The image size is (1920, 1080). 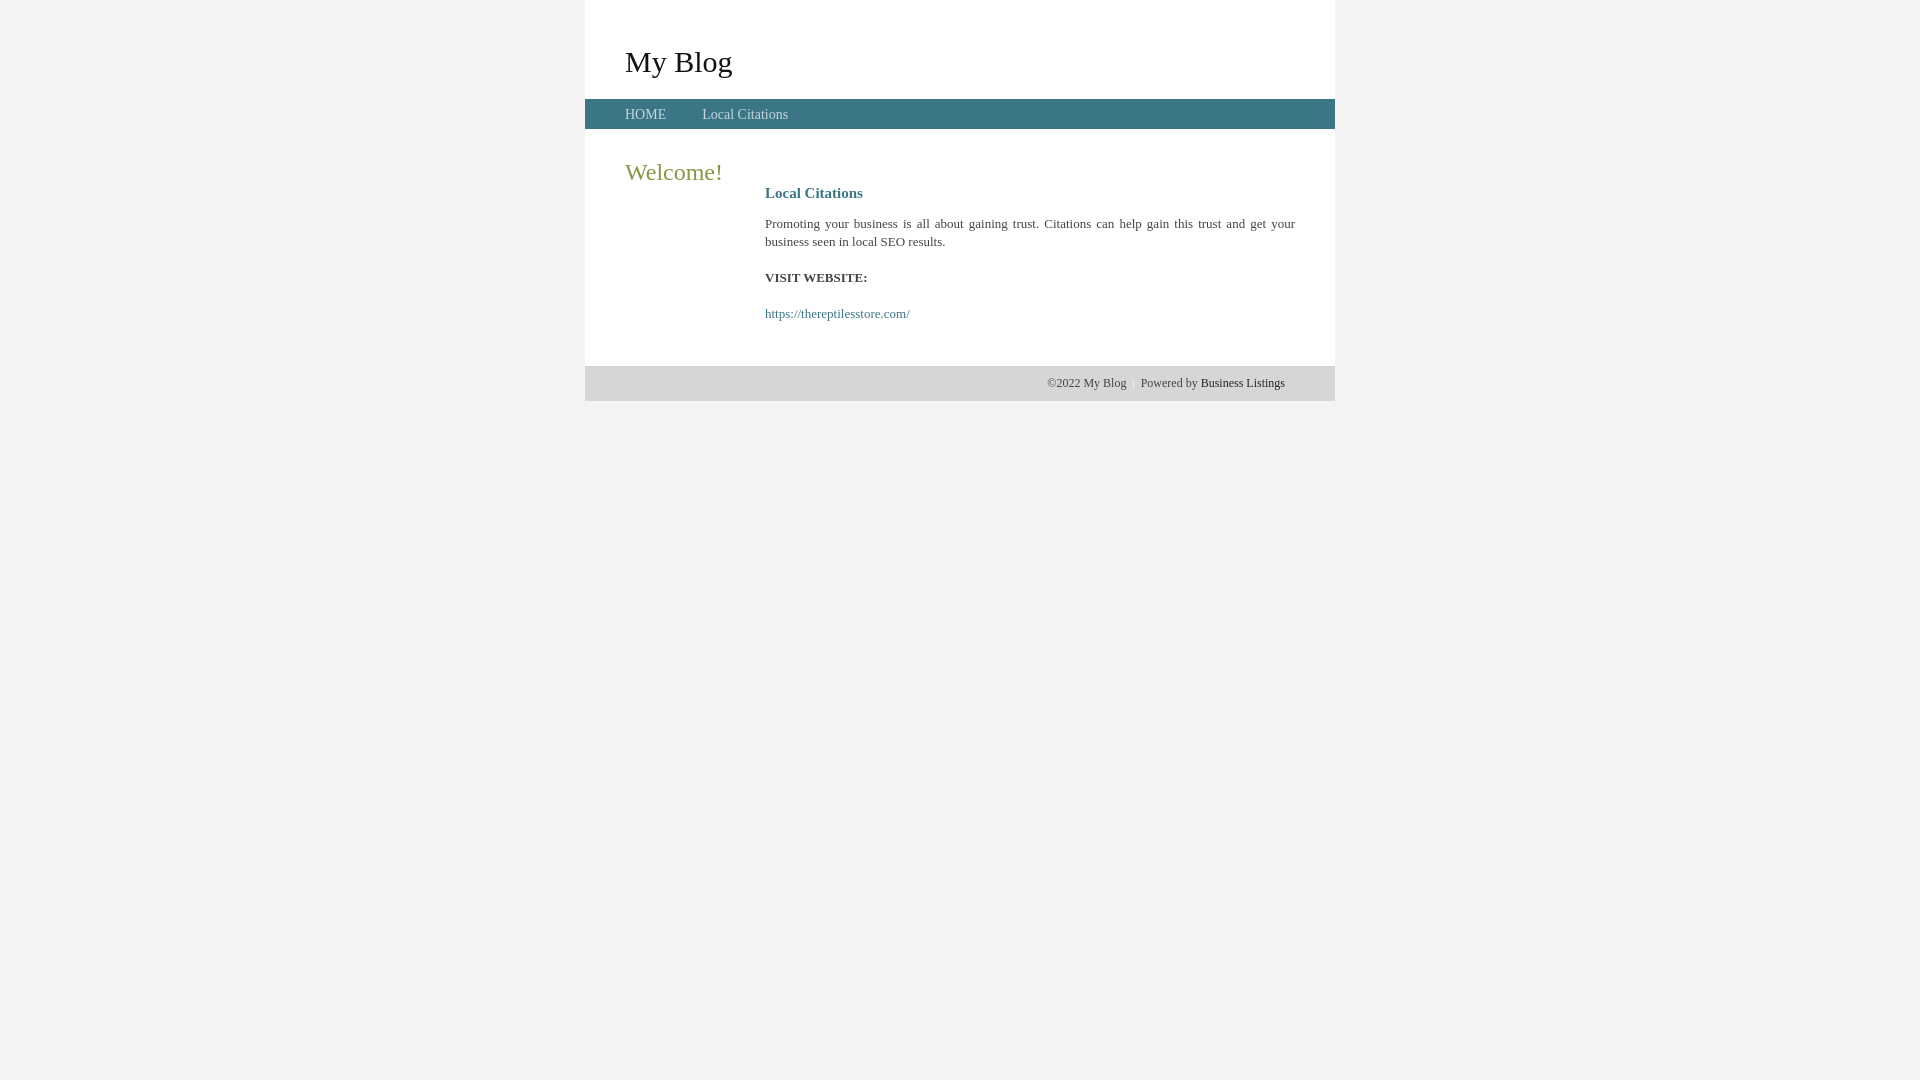 What do you see at coordinates (745, 114) in the screenshot?
I see `Local Citations` at bounding box center [745, 114].